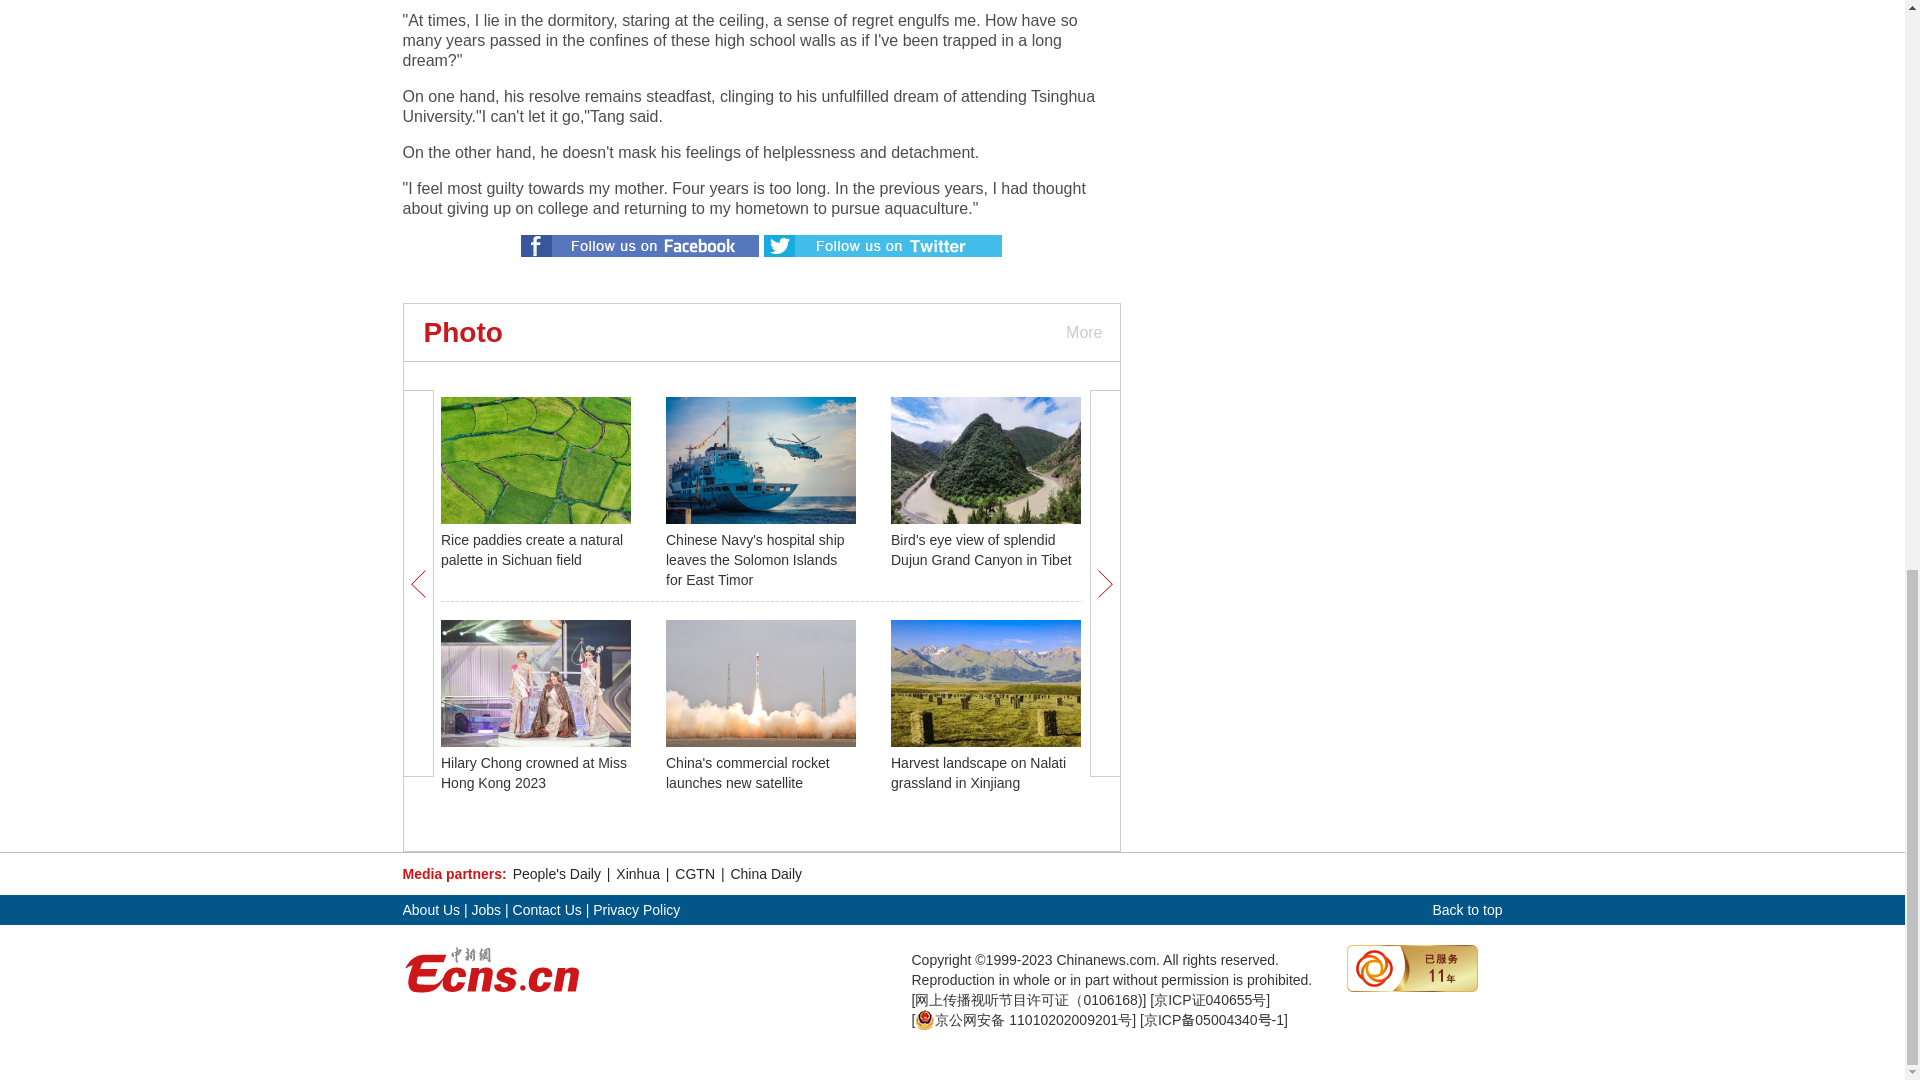  I want to click on Hilary Chong crowned at Miss Hong Kong 2023, so click(534, 772).